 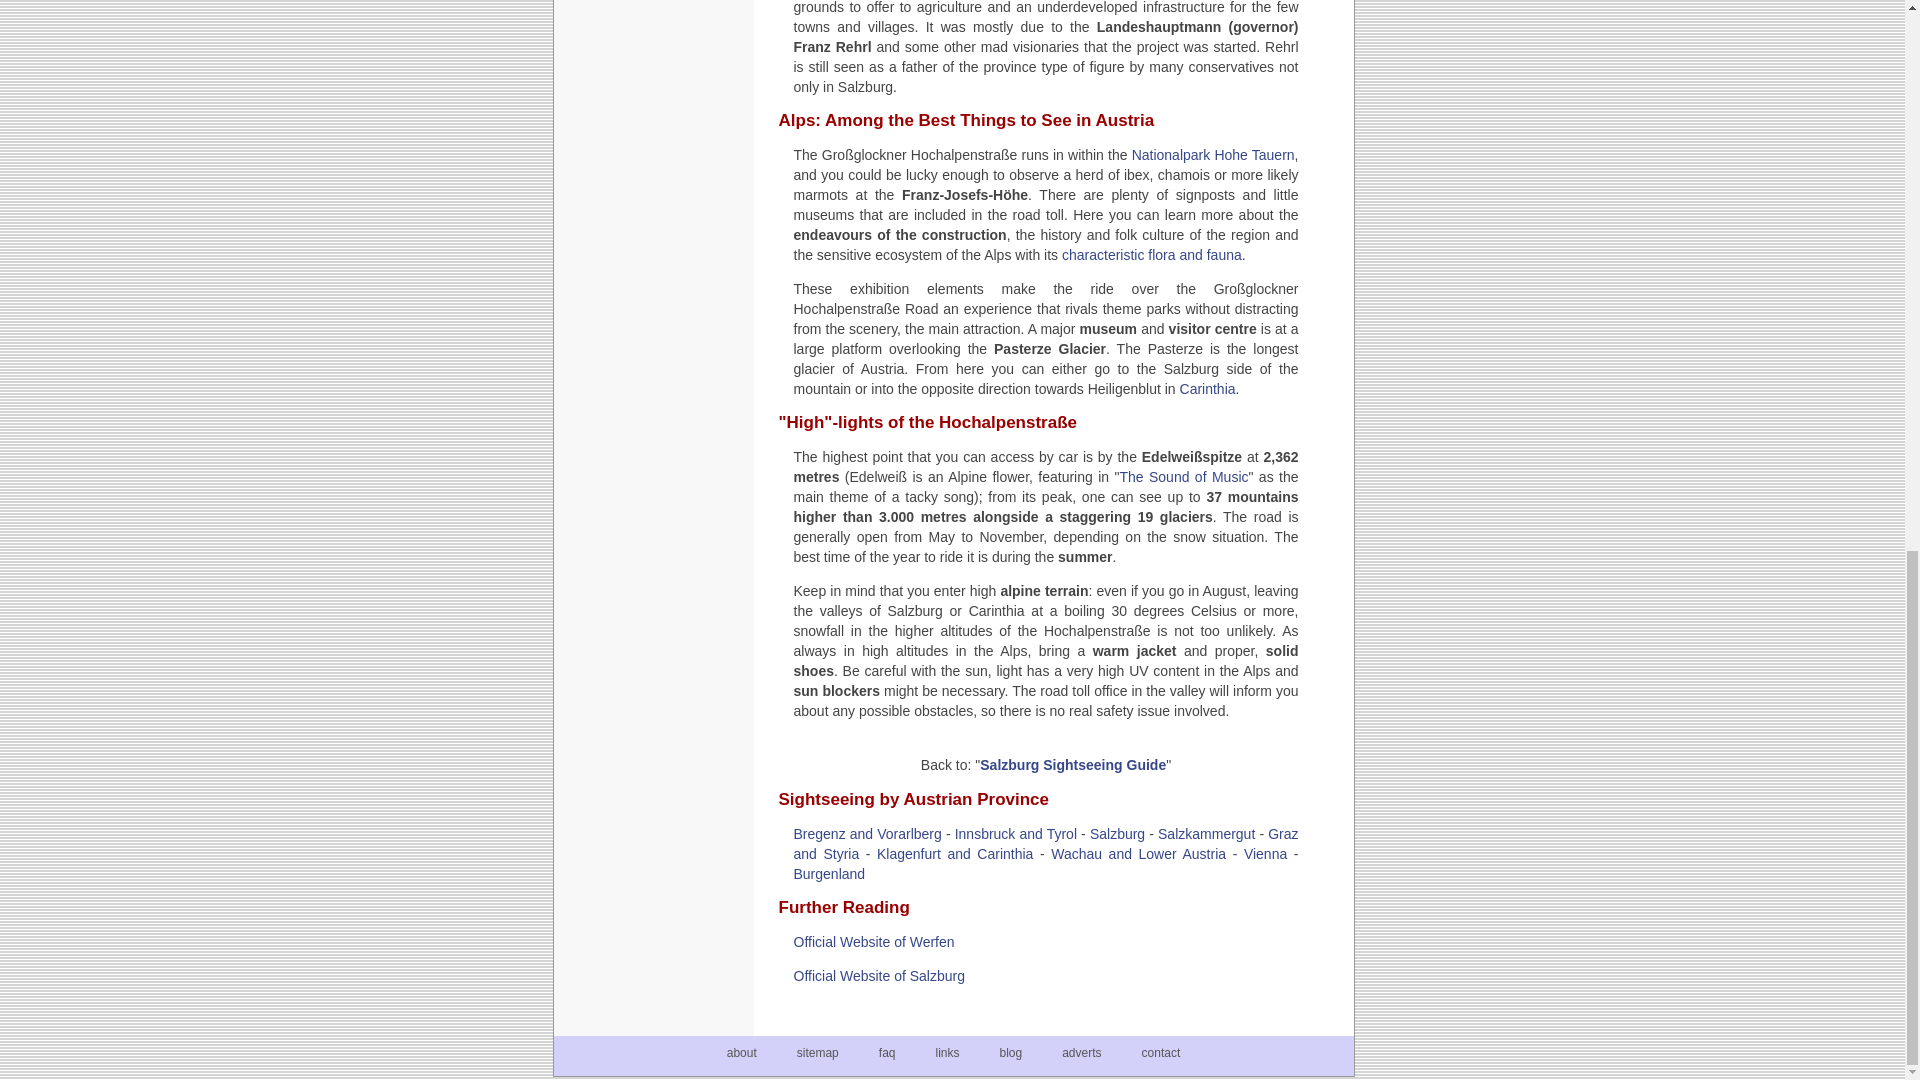 I want to click on Nationalpark Hohe Tauern, so click(x=1213, y=154).